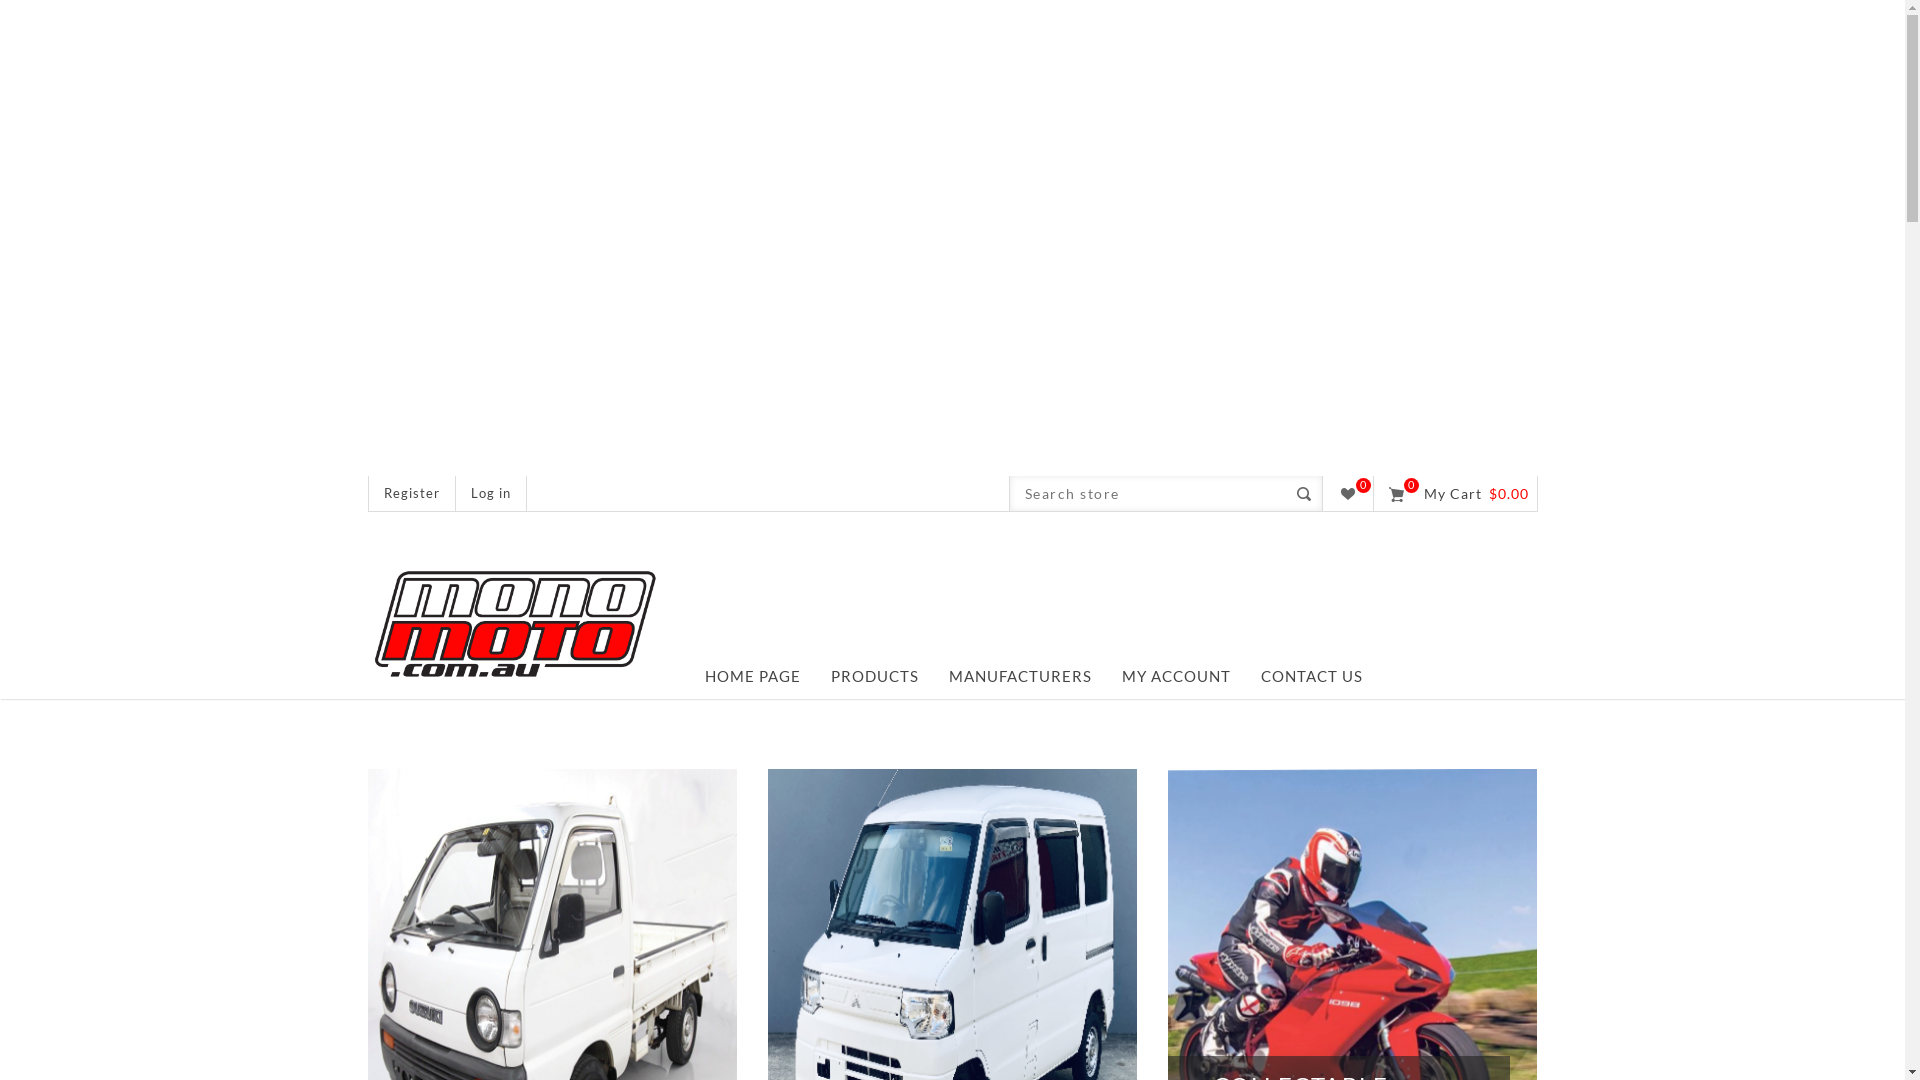 The height and width of the screenshot is (1080, 1920). I want to click on 0
My Cart $0.00, so click(1456, 494).